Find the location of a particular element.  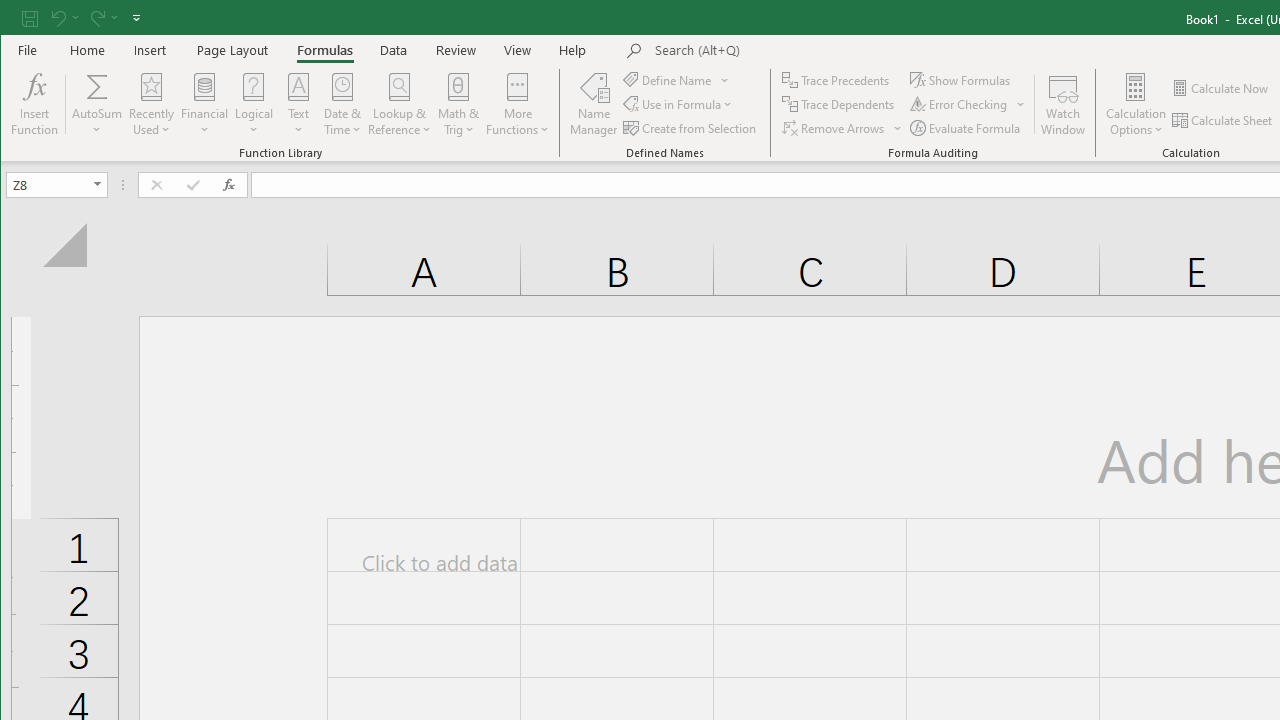

Use in Formula is located at coordinates (678, 104).